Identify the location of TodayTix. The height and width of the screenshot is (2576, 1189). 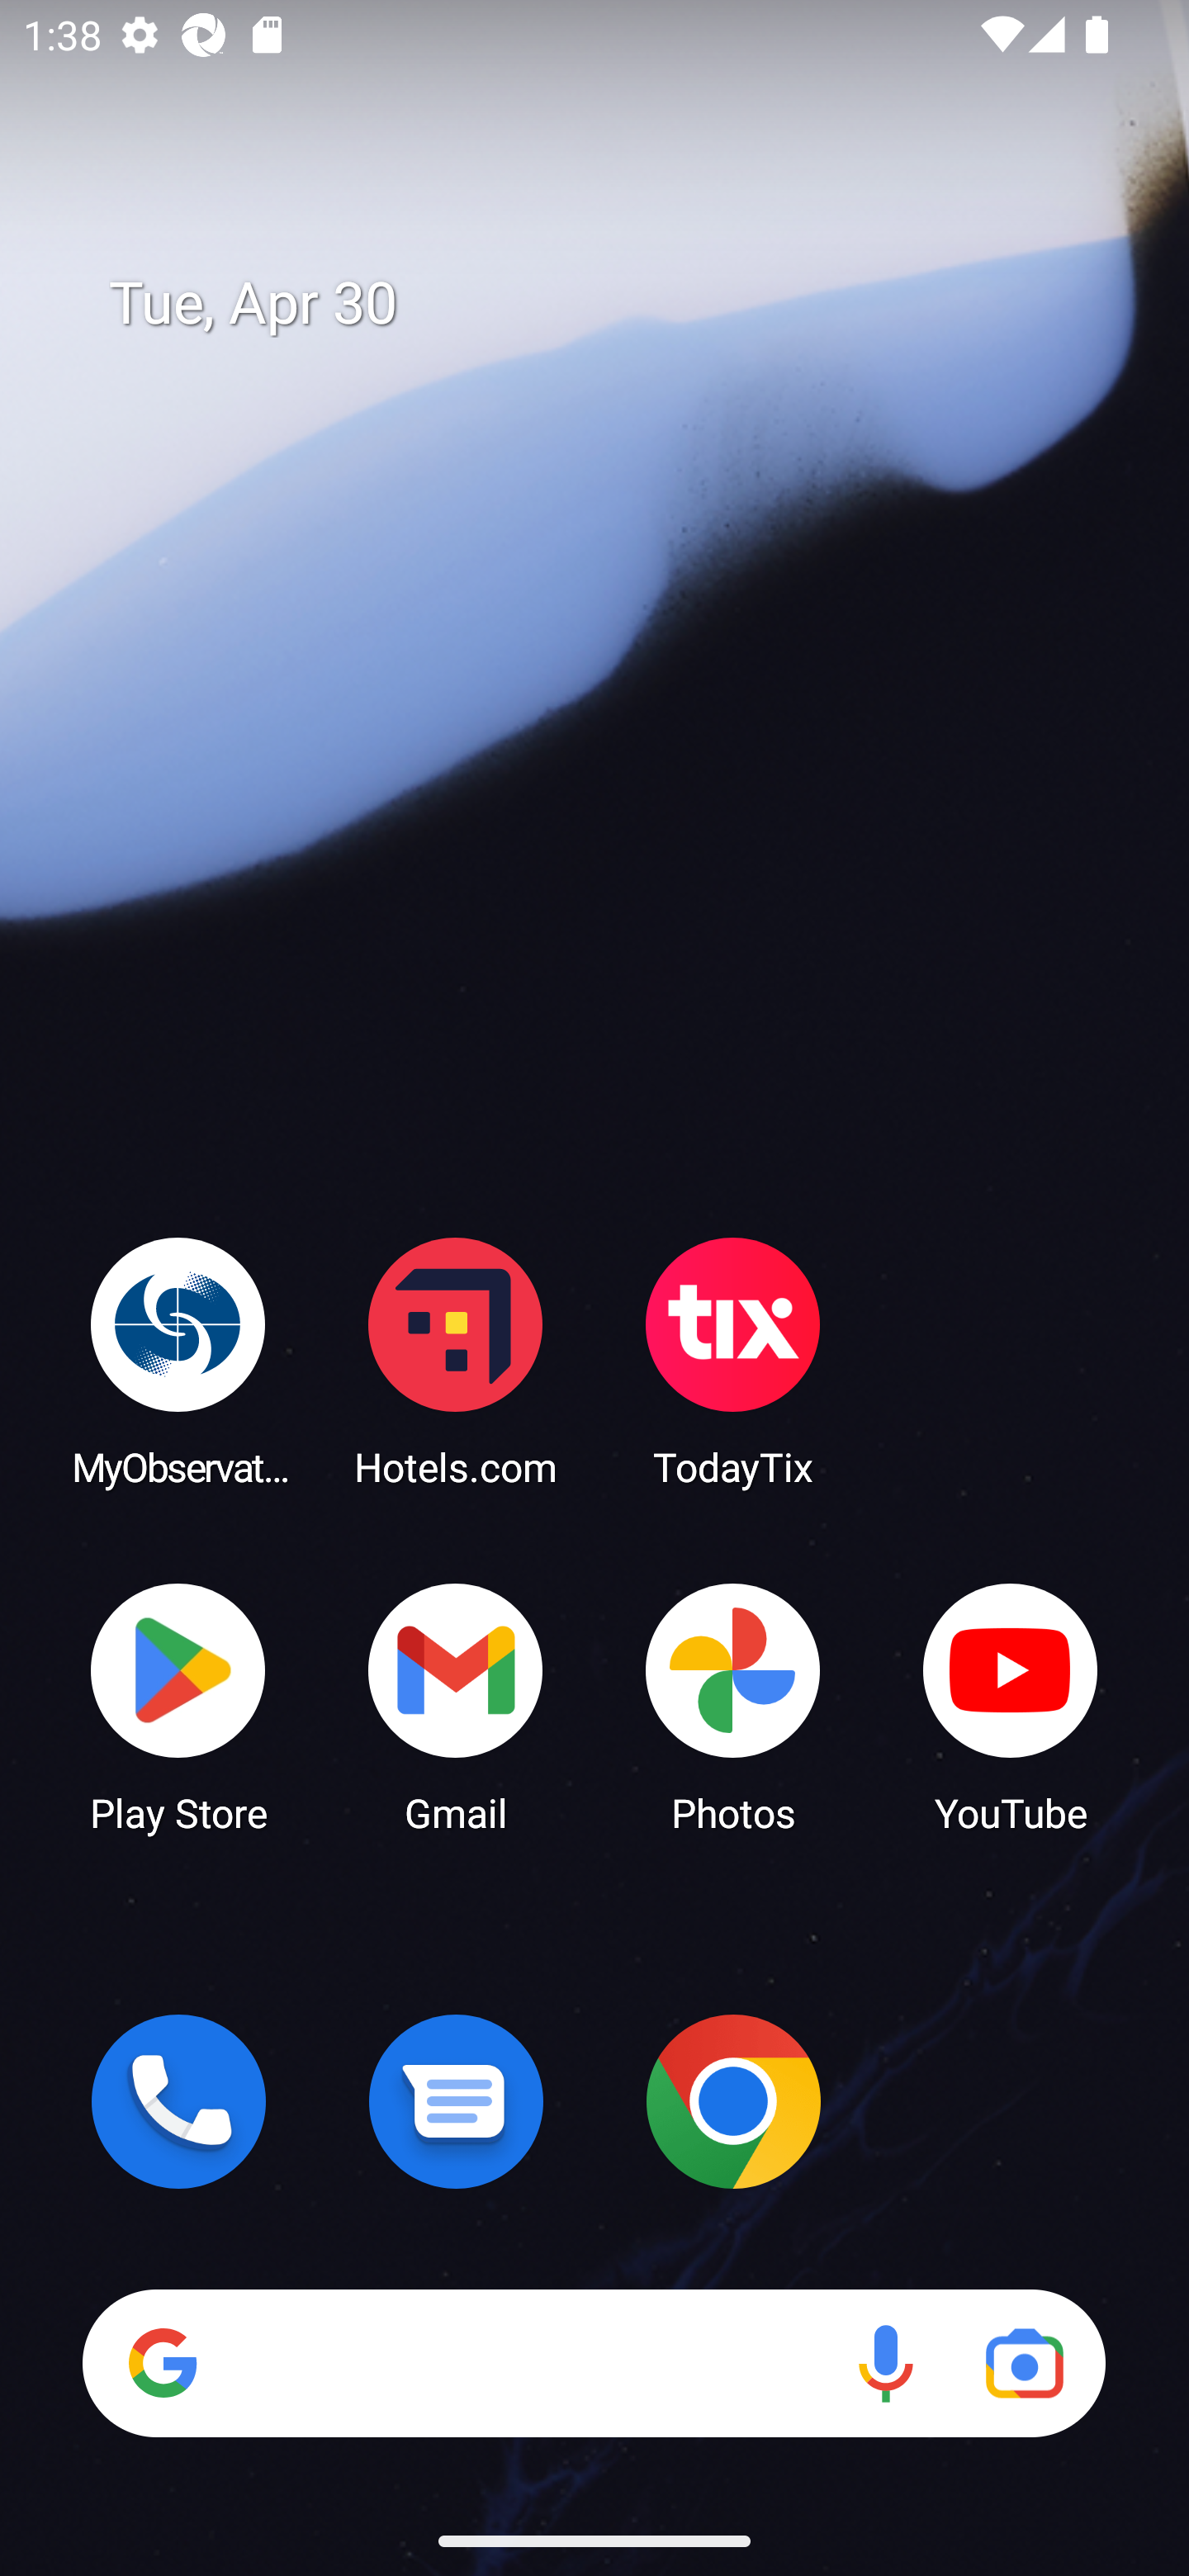
(733, 1361).